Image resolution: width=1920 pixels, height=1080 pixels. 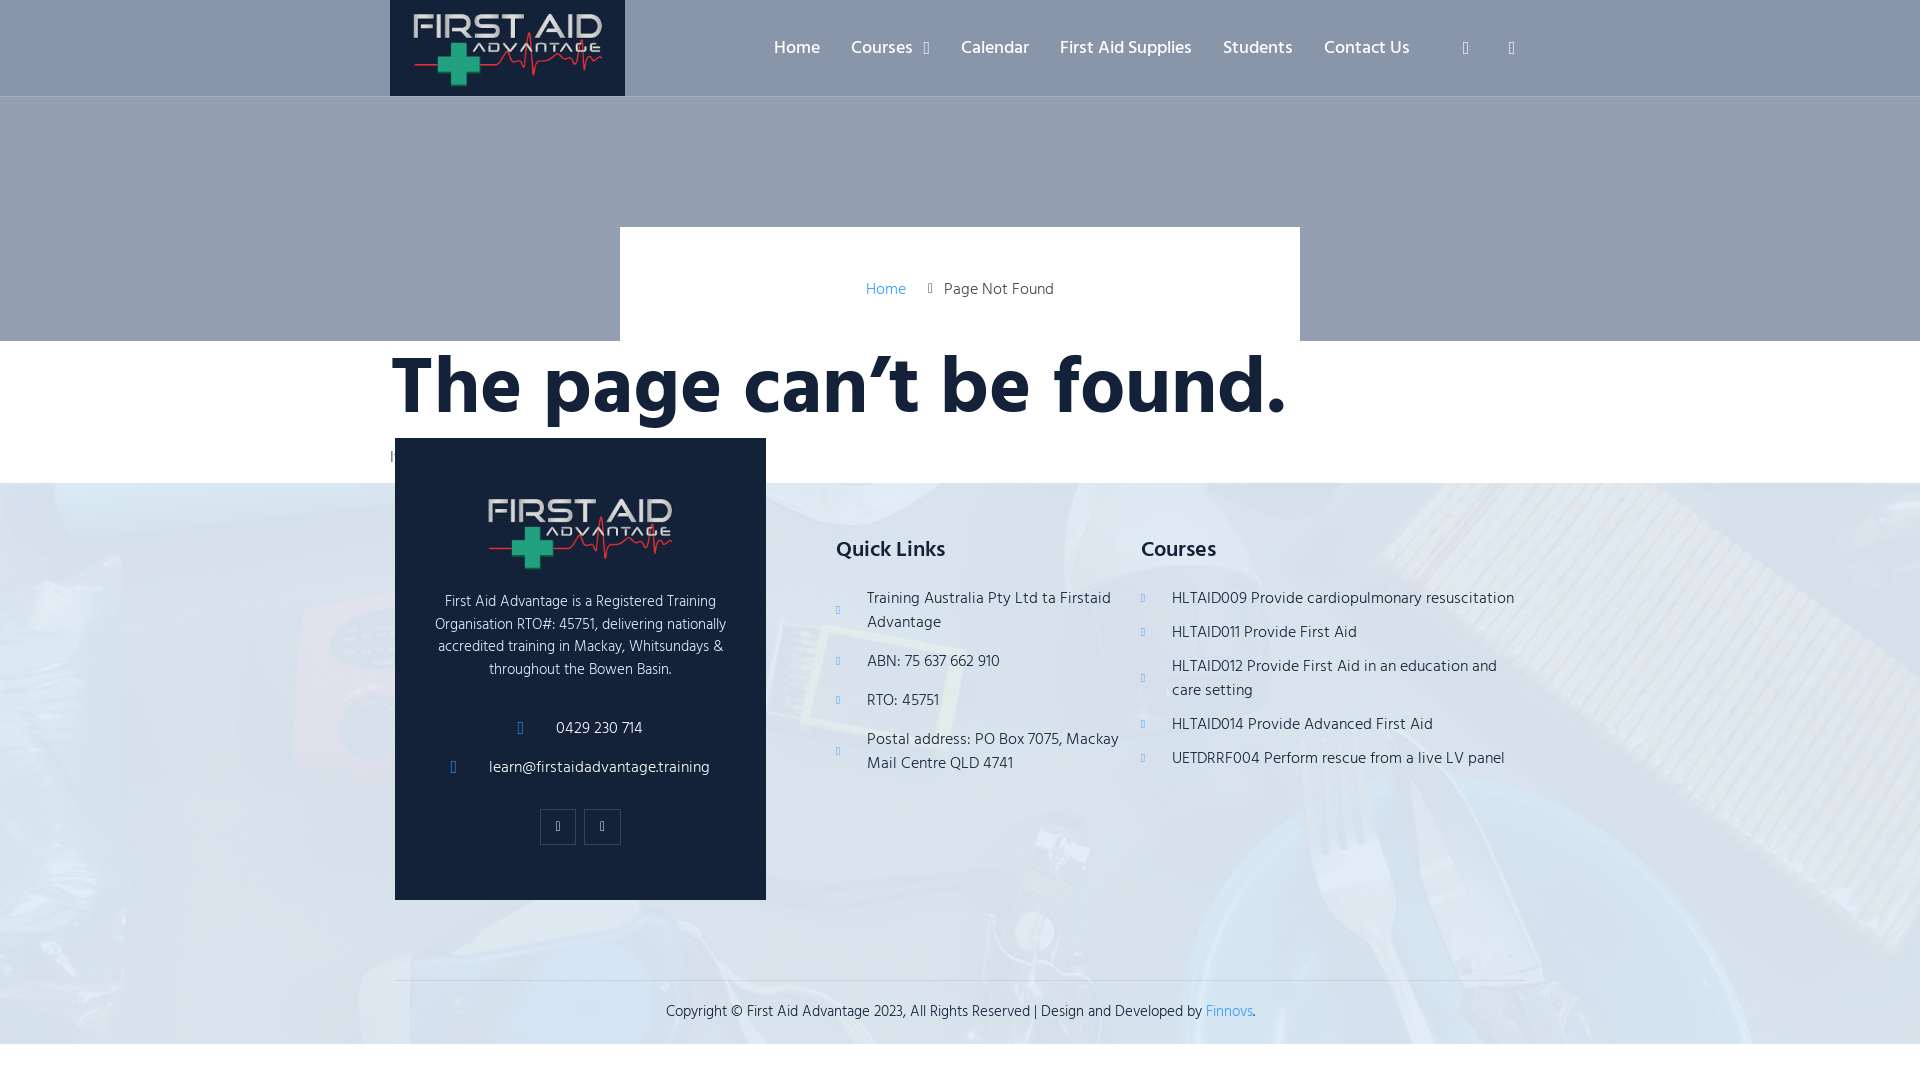 What do you see at coordinates (1330, 632) in the screenshot?
I see `HLTAID011 Provide First Aid` at bounding box center [1330, 632].